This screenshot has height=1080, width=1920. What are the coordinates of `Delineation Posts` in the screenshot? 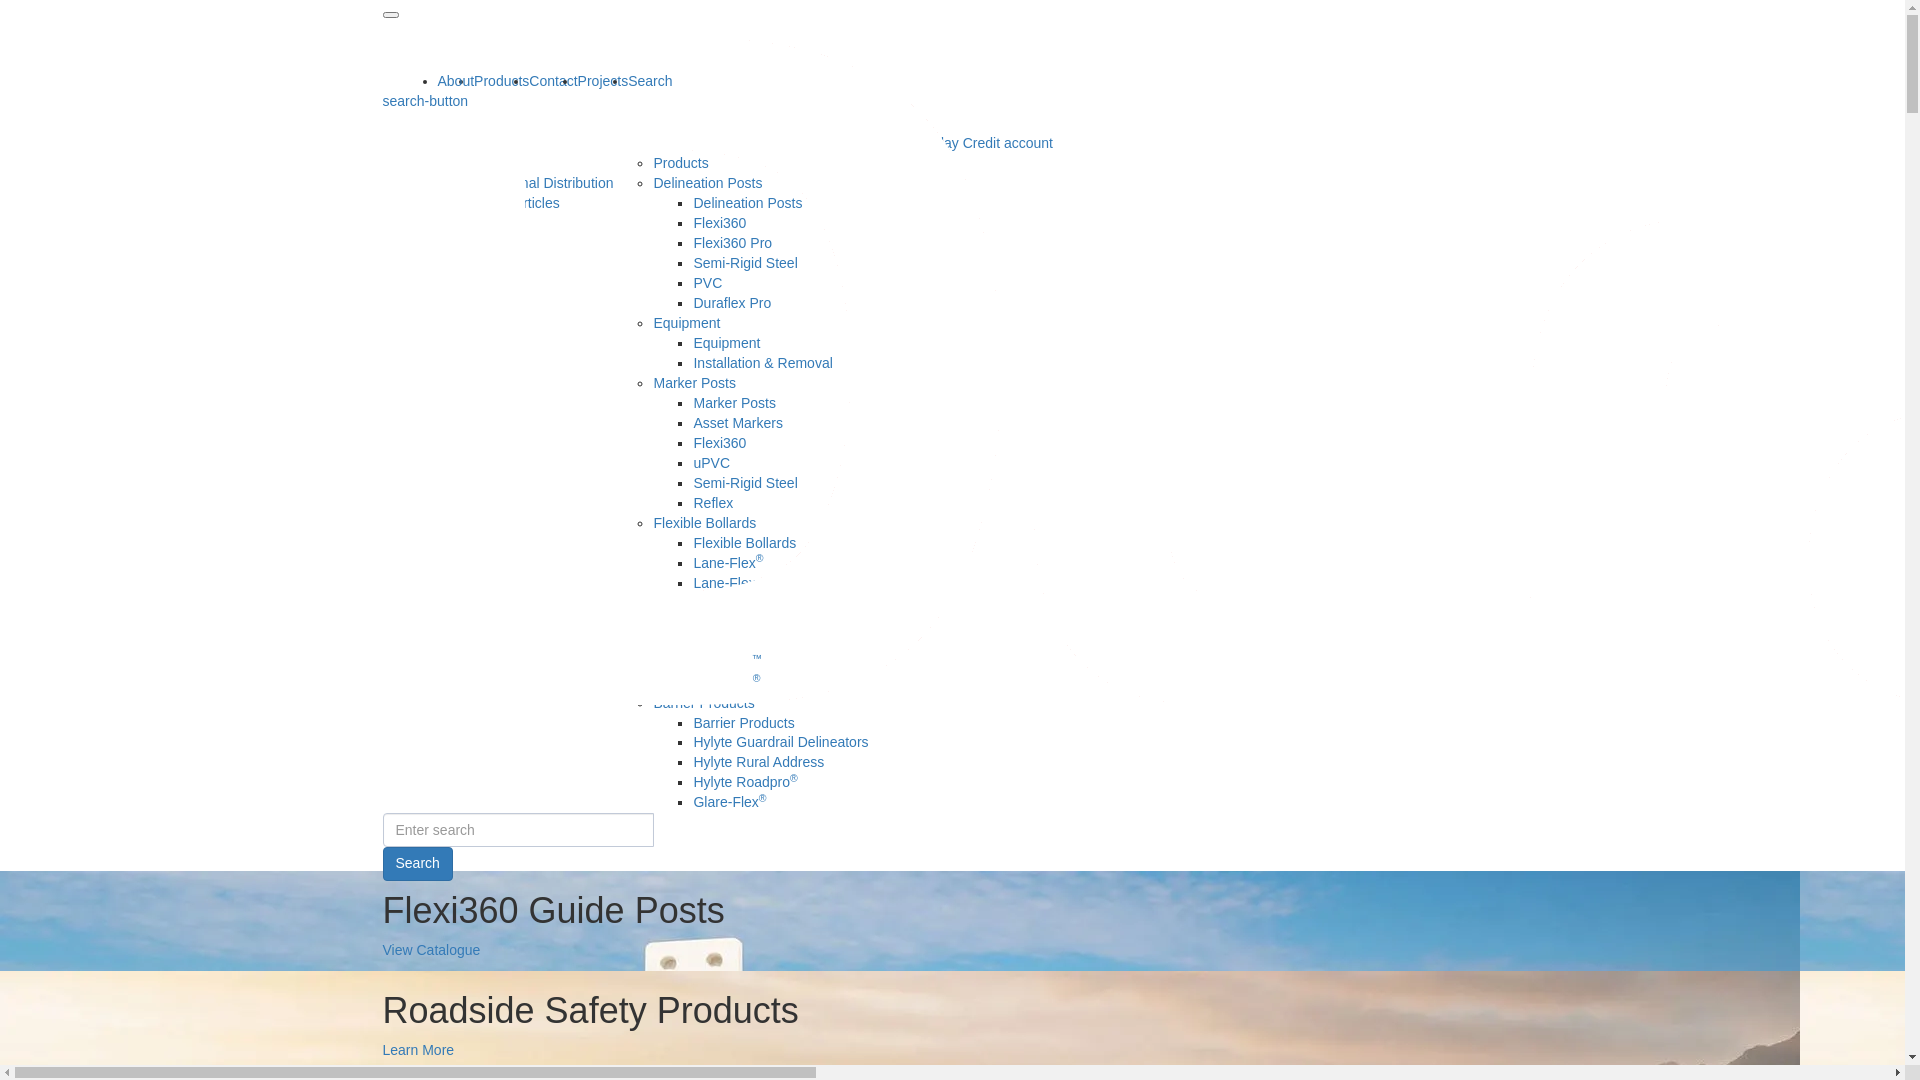 It's located at (708, 183).